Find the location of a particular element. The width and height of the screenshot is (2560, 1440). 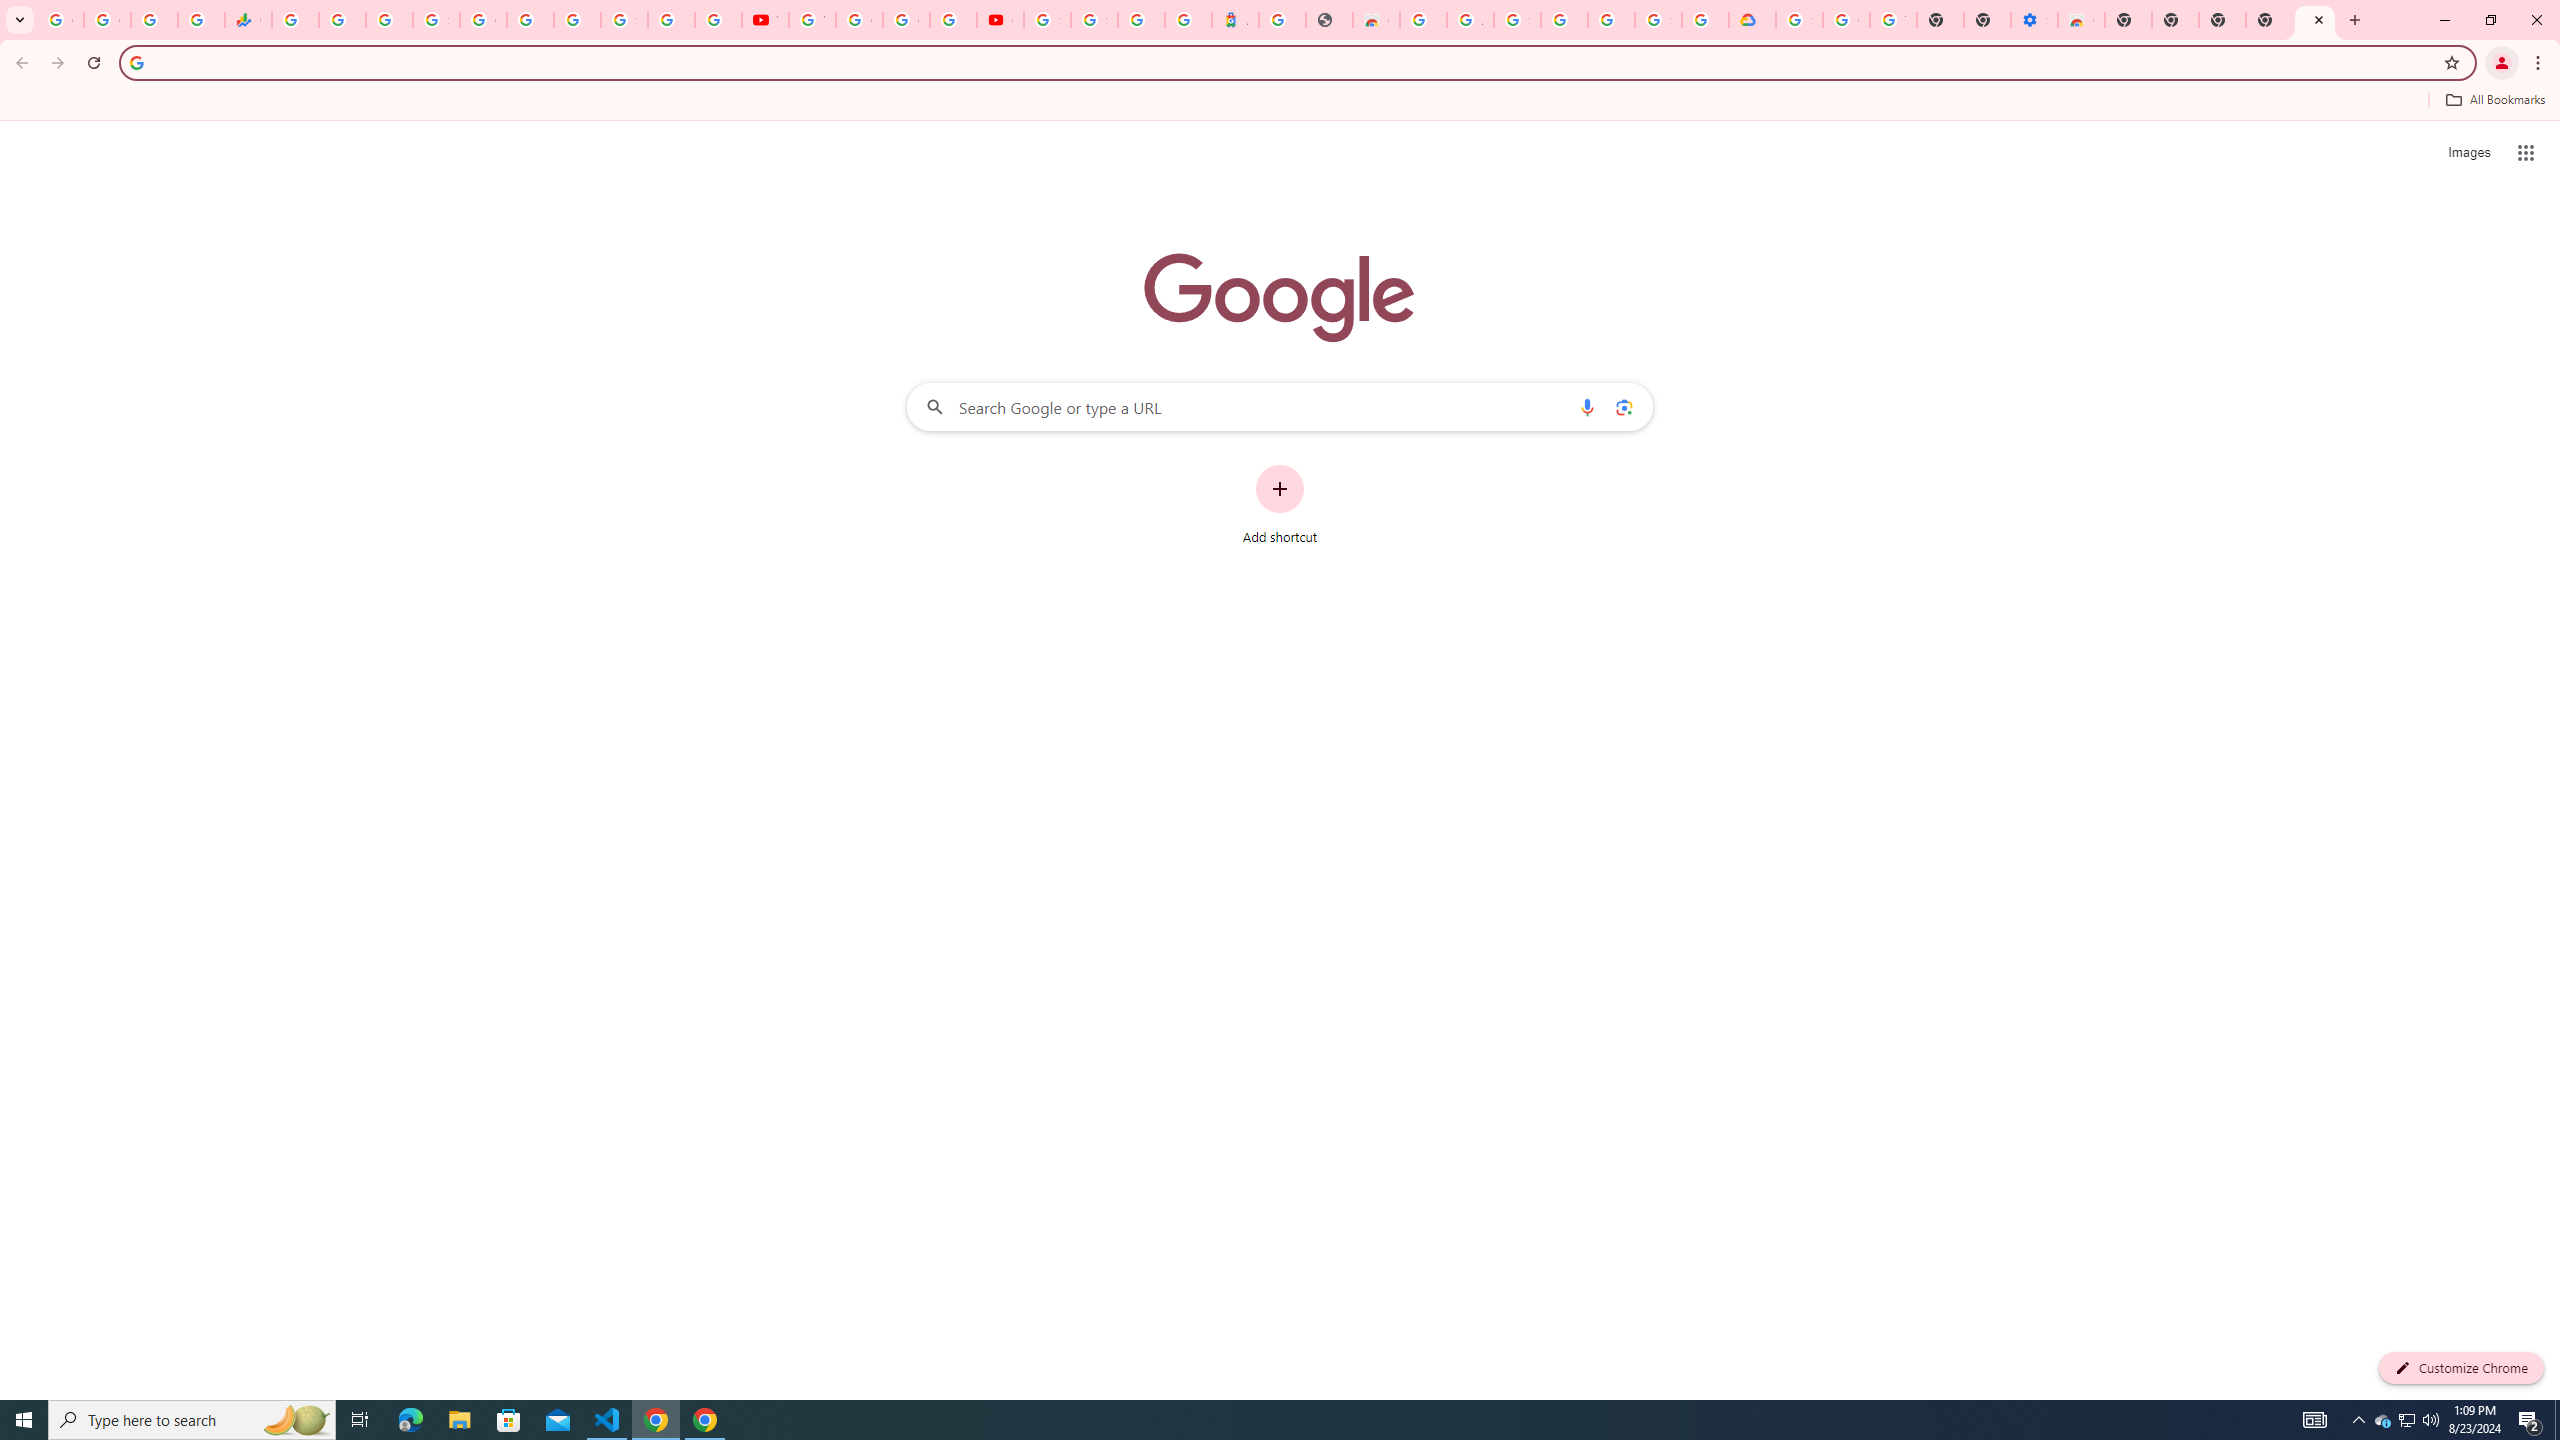

Settings - Accessibility is located at coordinates (2033, 20).